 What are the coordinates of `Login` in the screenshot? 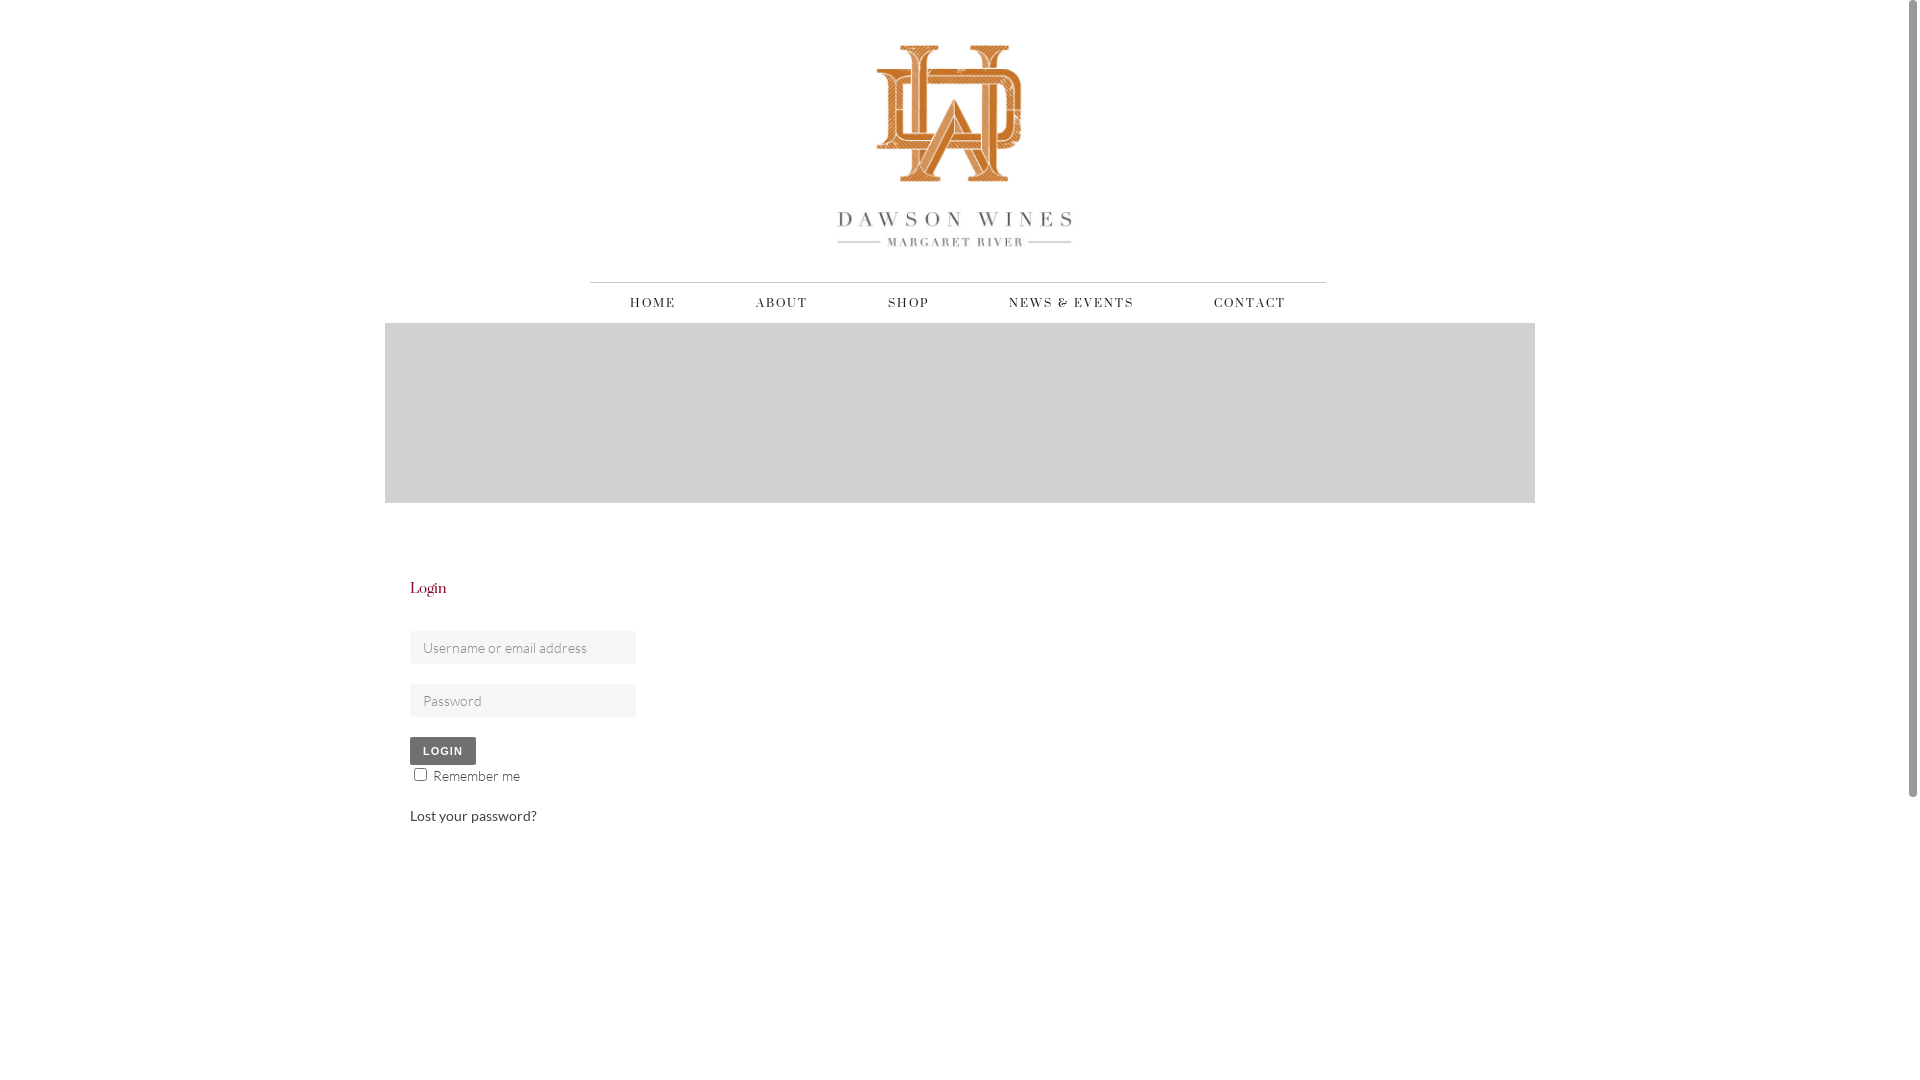 It's located at (443, 751).